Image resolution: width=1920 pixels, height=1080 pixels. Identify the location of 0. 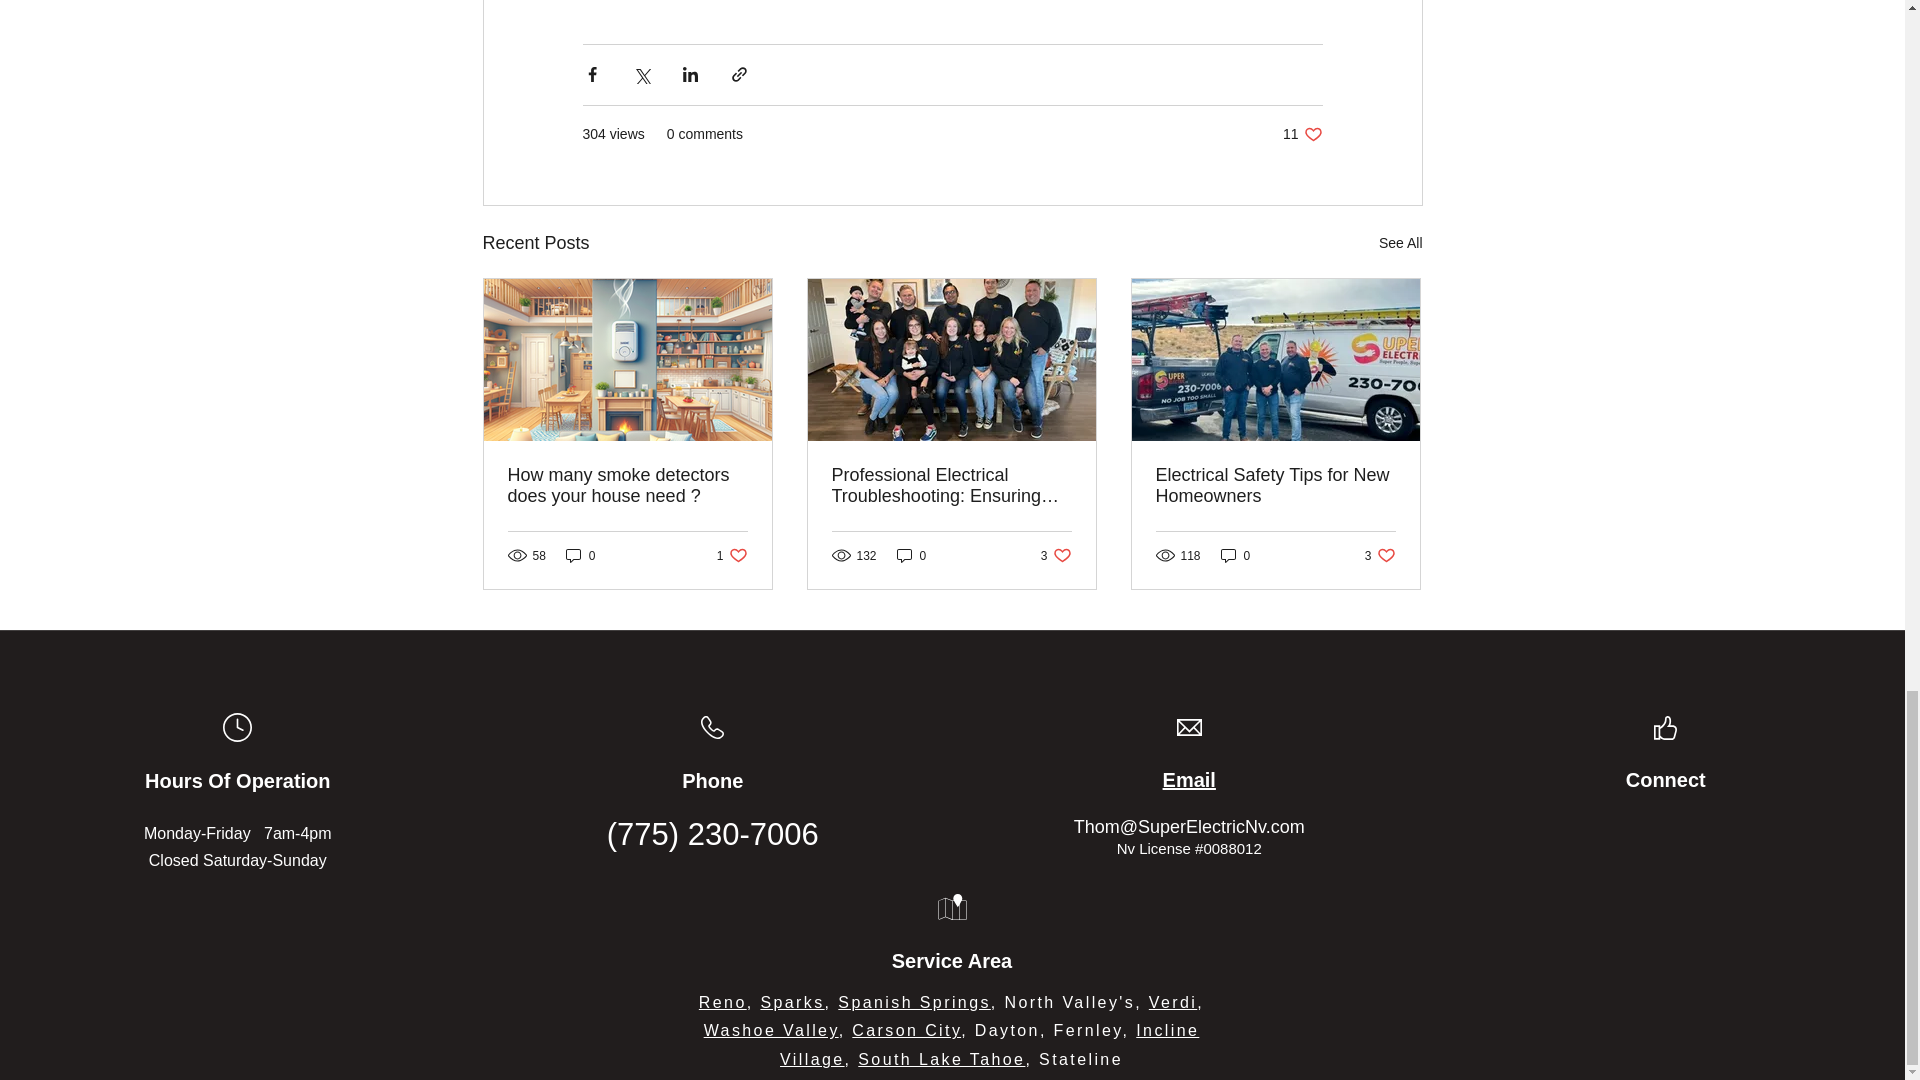
(912, 555).